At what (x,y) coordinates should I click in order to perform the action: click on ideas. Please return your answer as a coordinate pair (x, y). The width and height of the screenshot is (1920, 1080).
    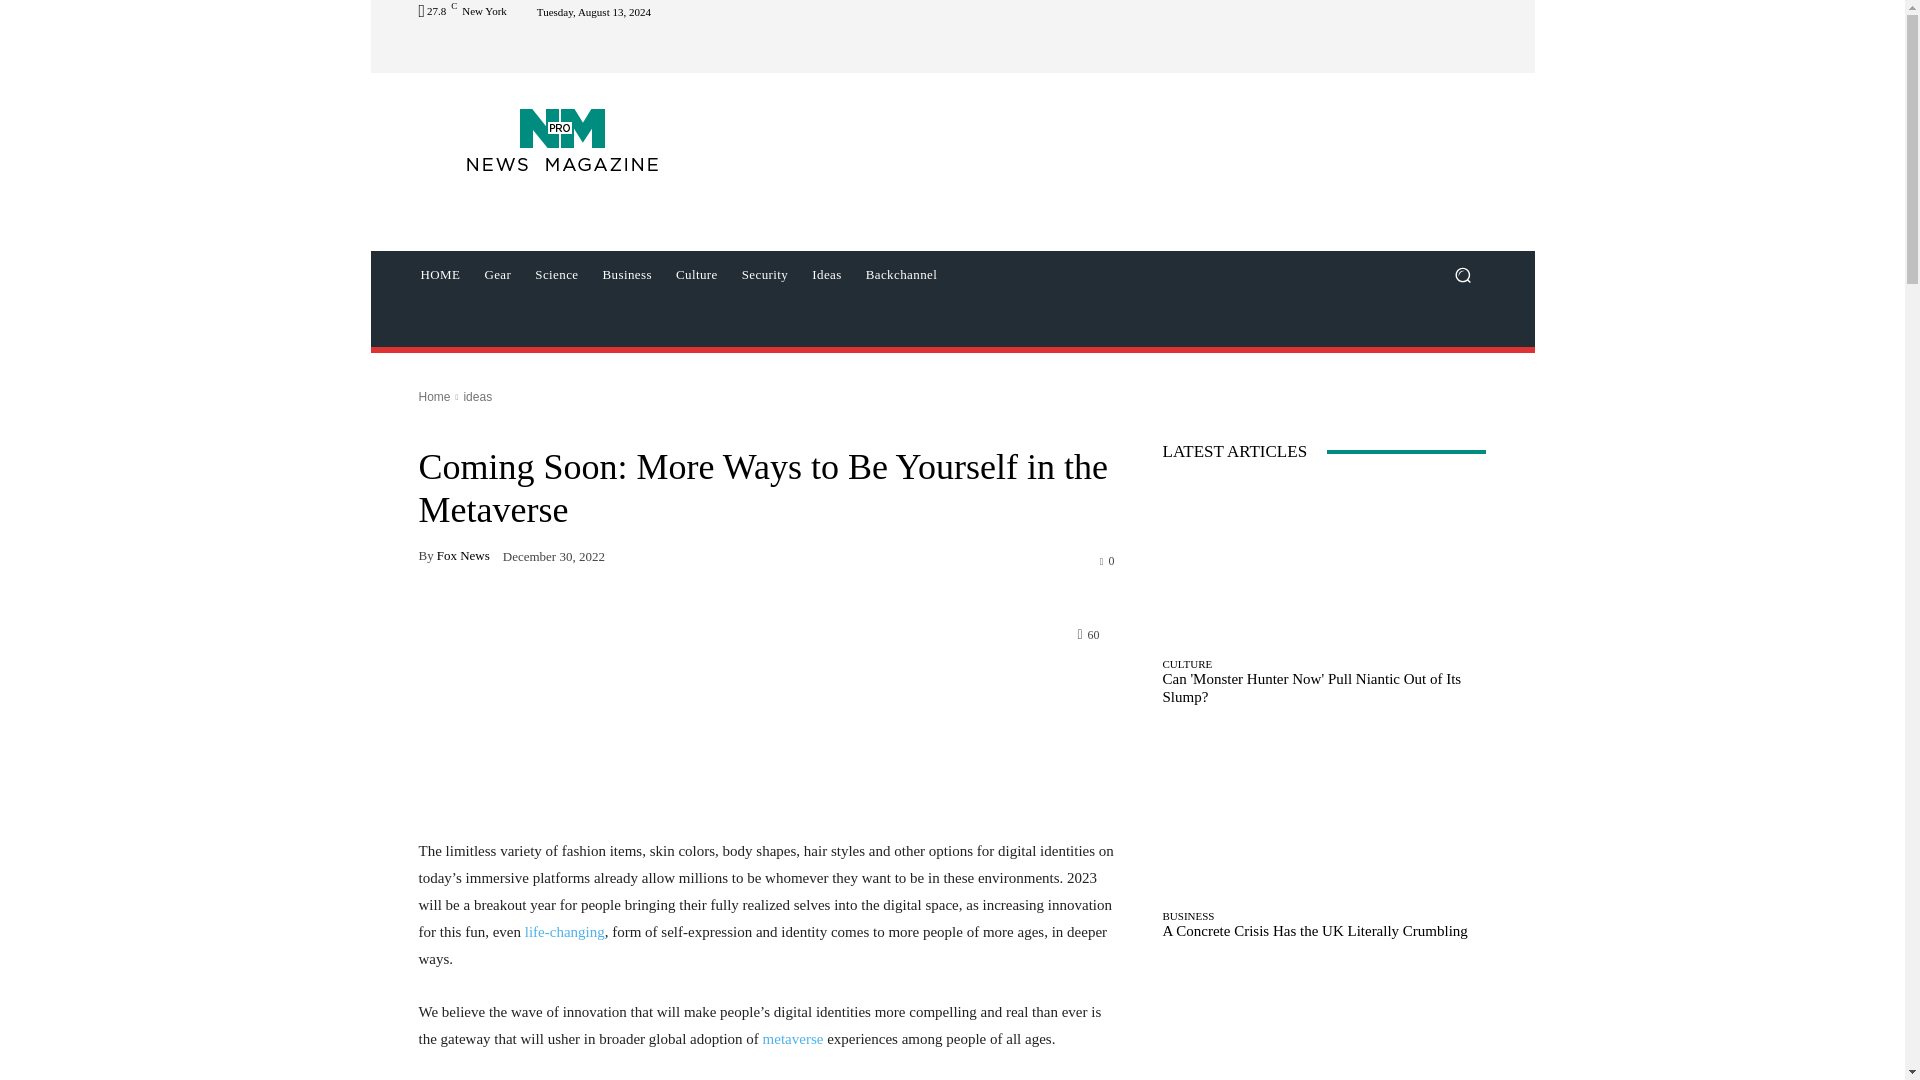
    Looking at the image, I should click on (476, 396).